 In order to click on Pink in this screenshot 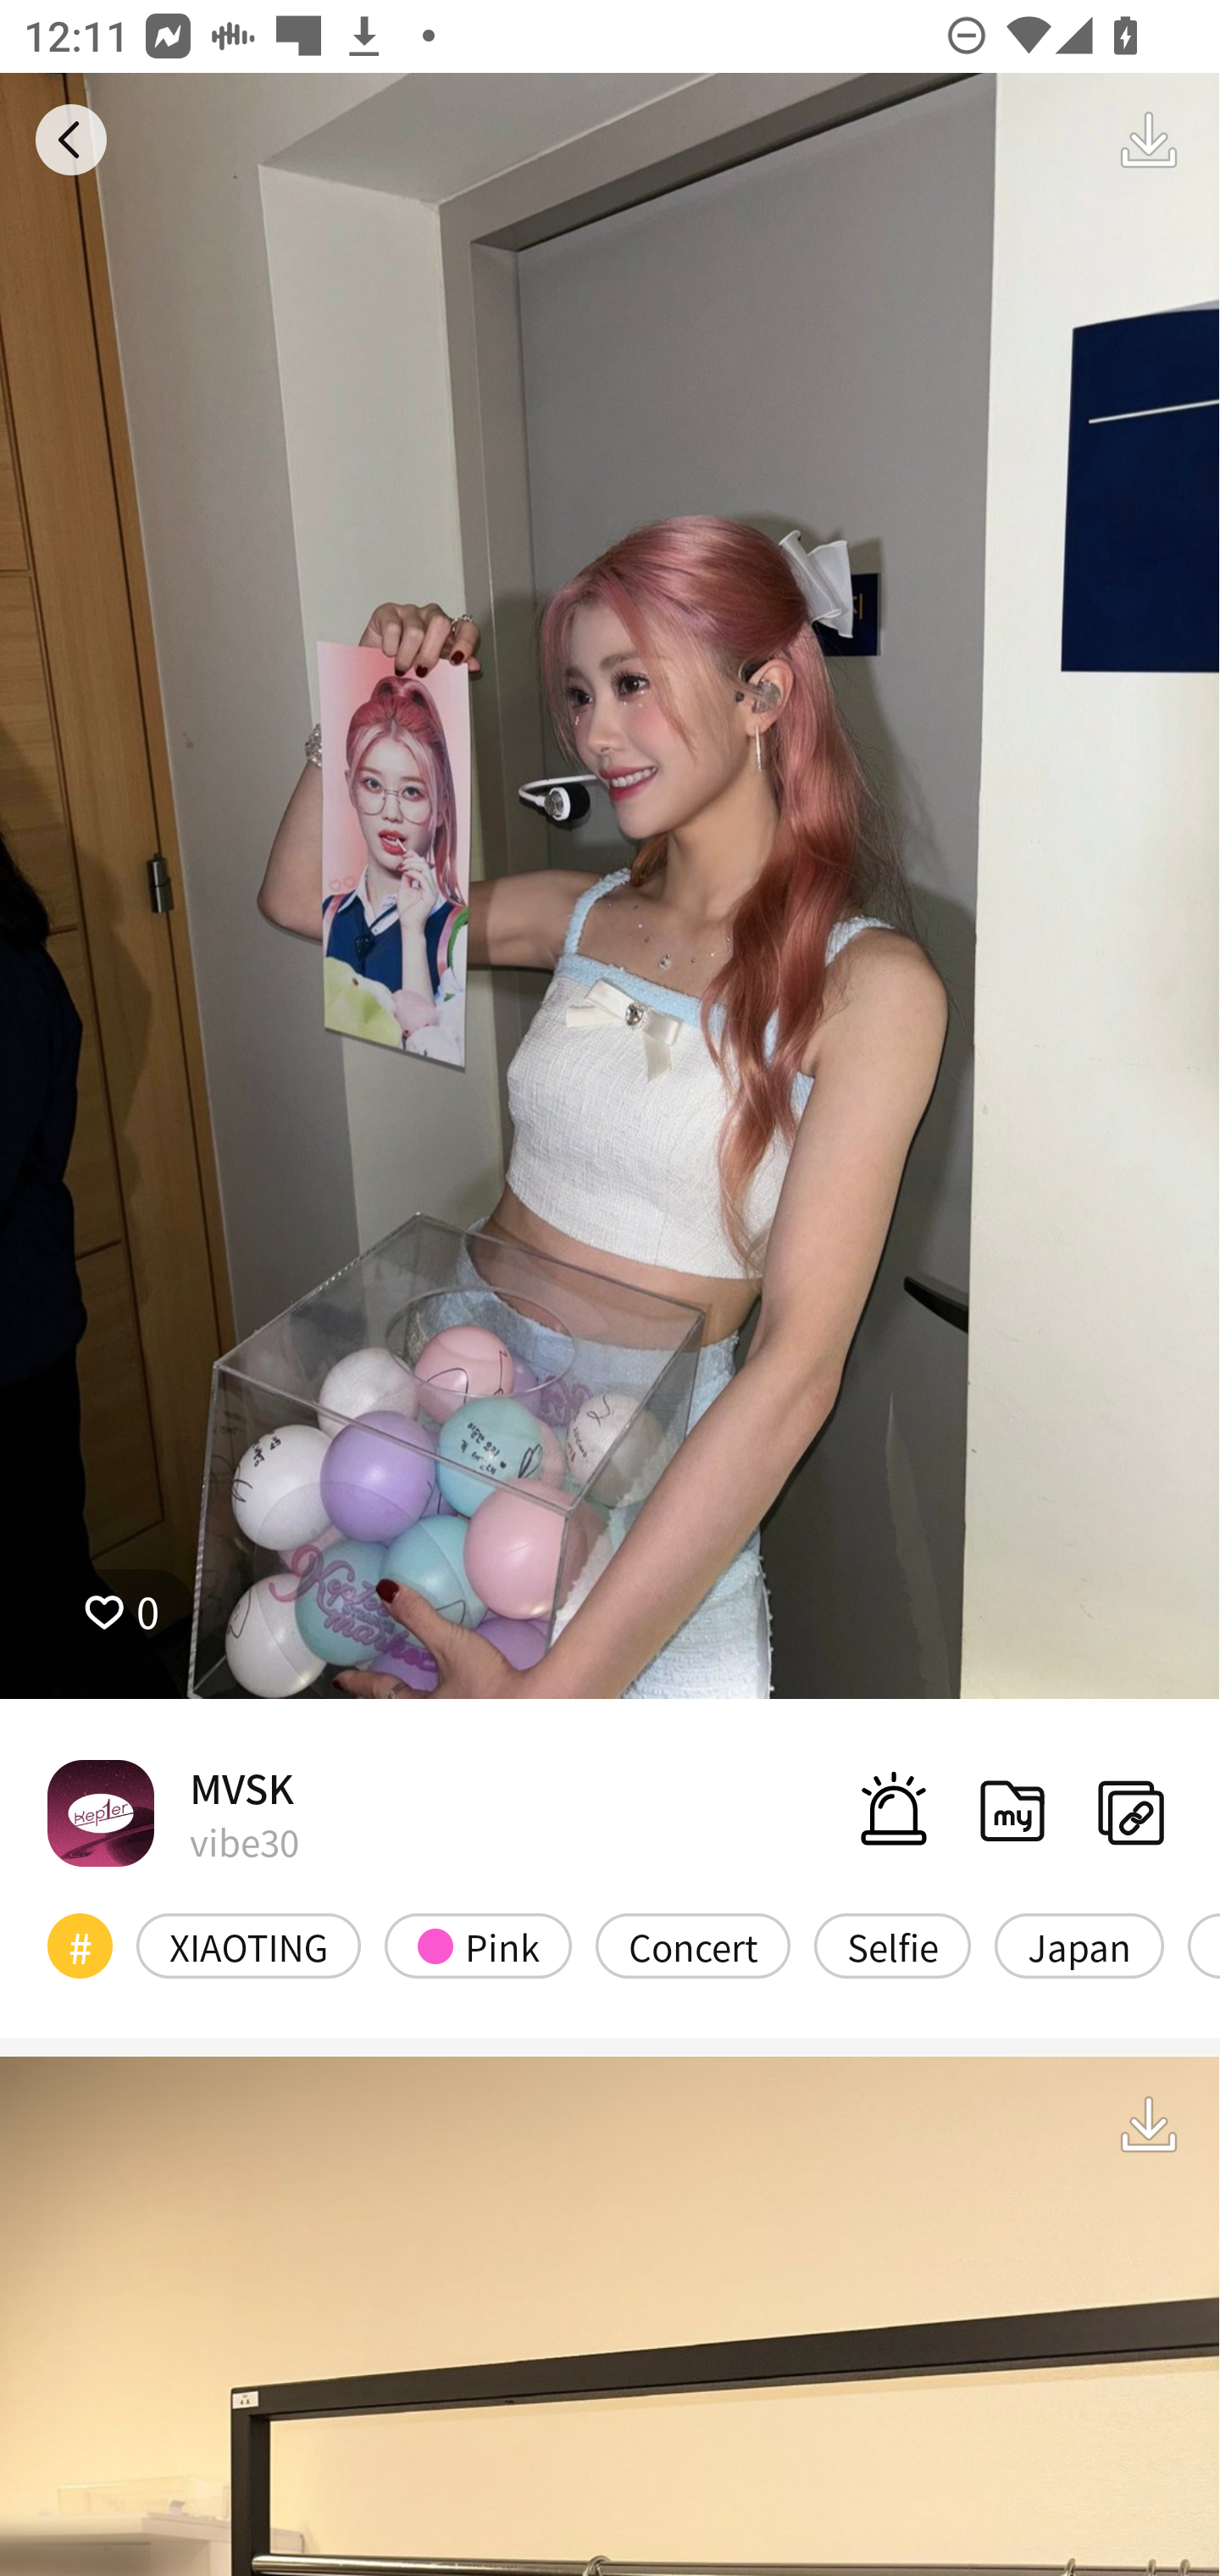, I will do `click(478, 1946)`.